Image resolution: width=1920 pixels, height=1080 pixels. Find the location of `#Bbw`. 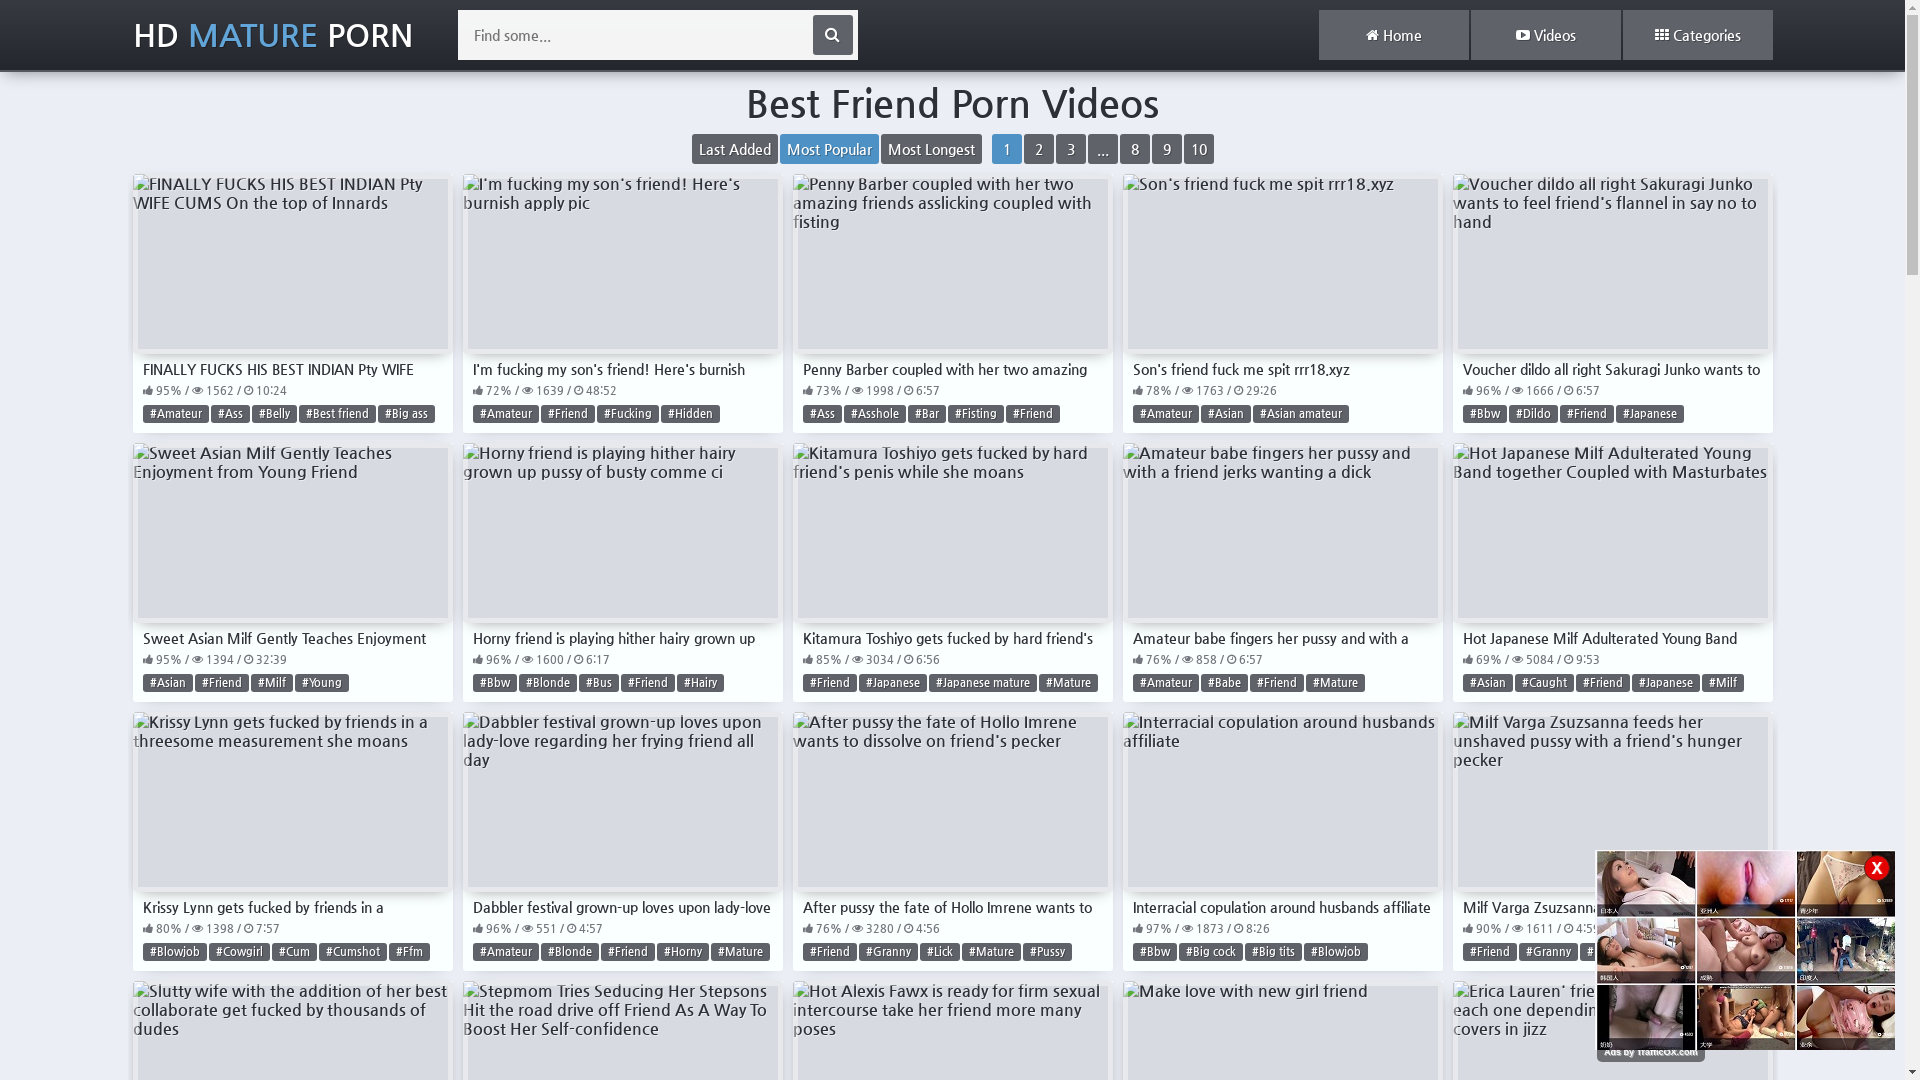

#Bbw is located at coordinates (1154, 952).